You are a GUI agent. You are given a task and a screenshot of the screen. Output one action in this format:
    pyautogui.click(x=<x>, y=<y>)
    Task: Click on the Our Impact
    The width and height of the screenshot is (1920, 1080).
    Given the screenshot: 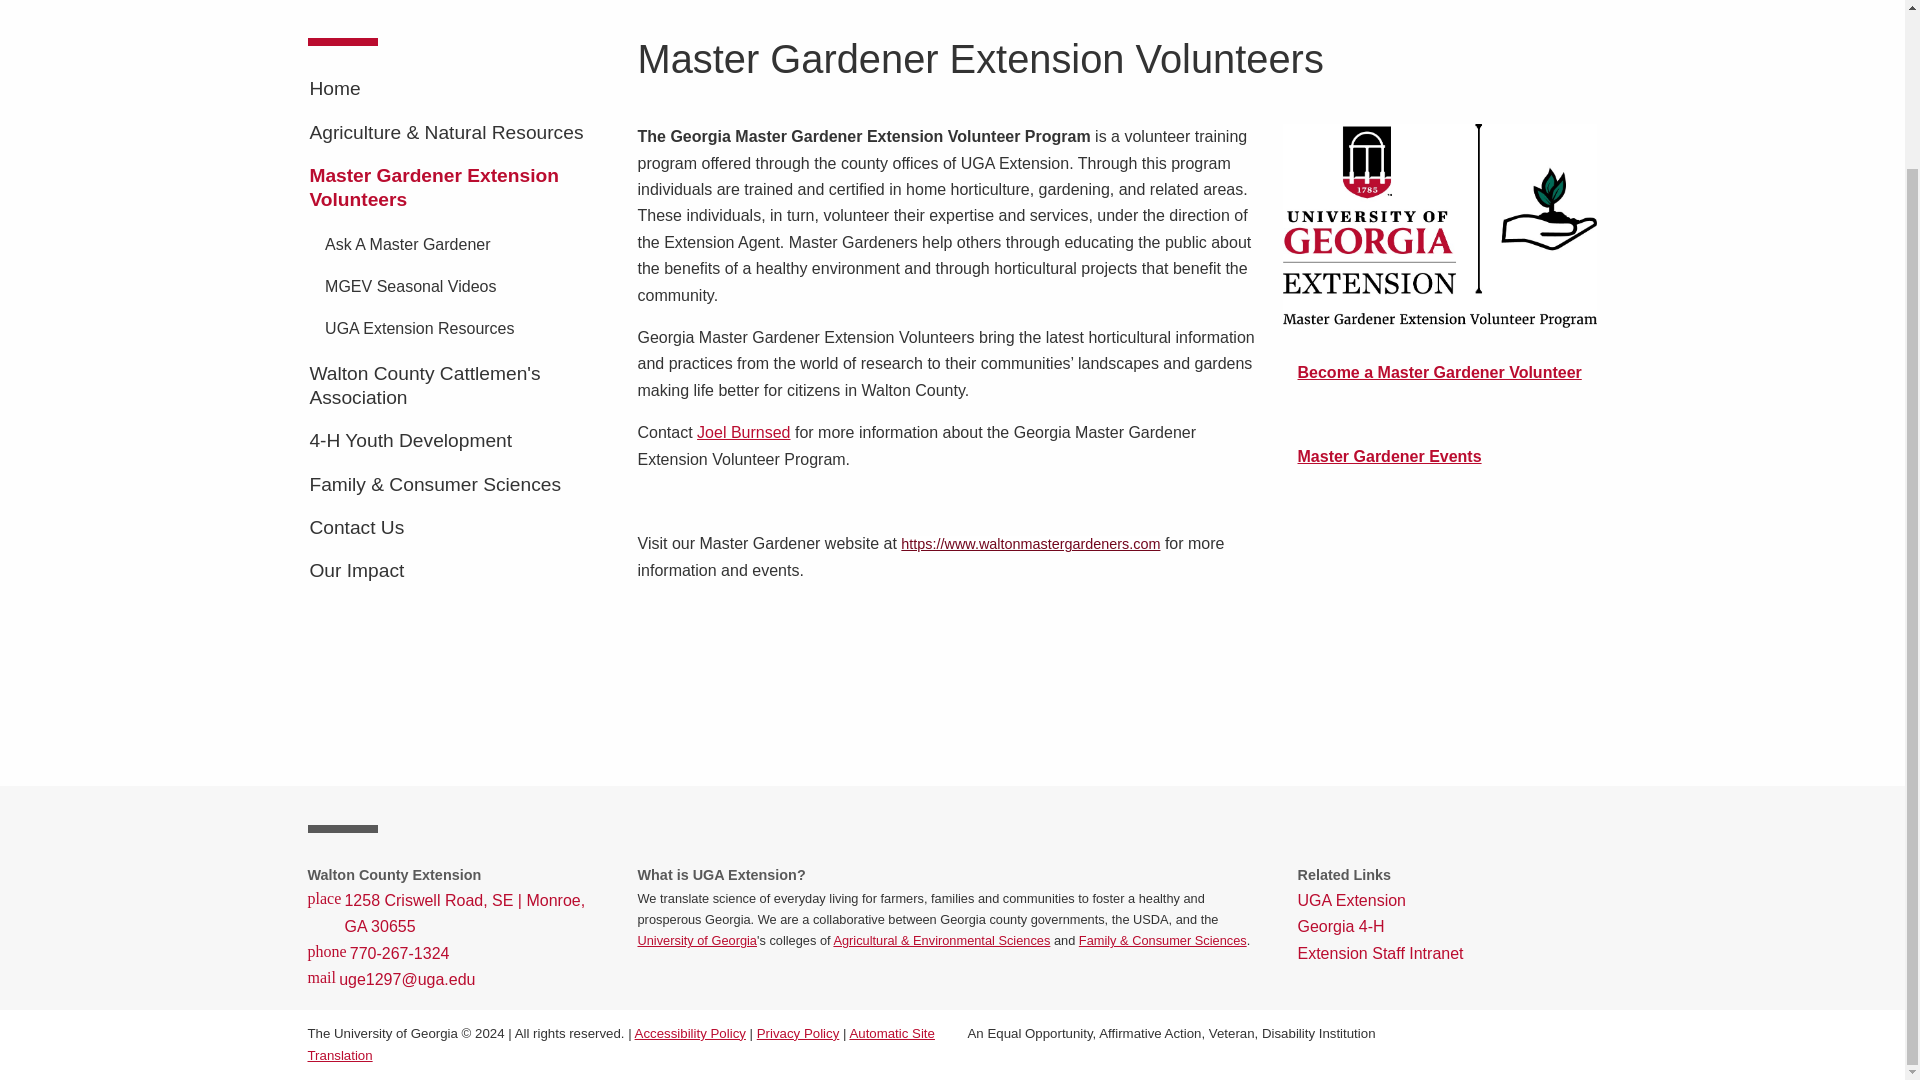 What is the action you would take?
    pyautogui.click(x=458, y=571)
    